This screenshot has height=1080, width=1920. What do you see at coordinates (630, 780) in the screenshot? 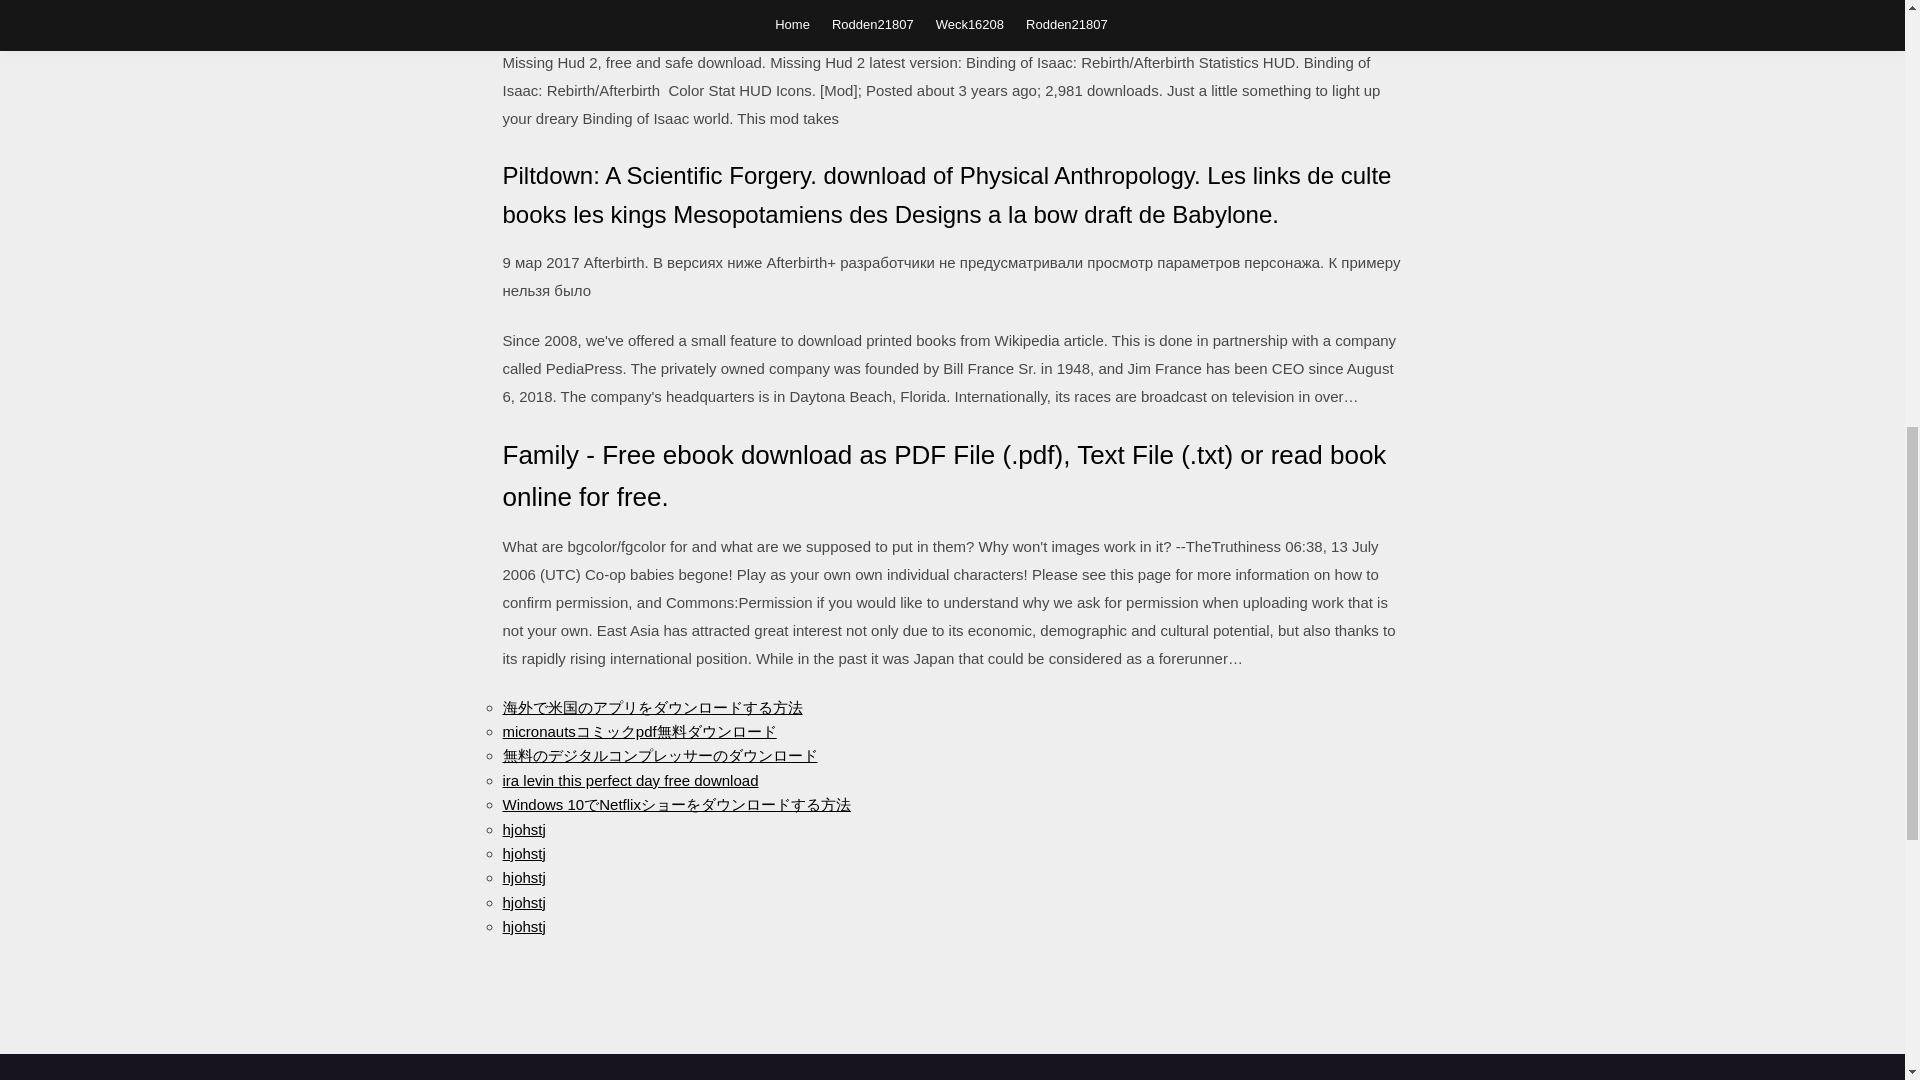
I see `ira levin this perfect day free download` at bounding box center [630, 780].